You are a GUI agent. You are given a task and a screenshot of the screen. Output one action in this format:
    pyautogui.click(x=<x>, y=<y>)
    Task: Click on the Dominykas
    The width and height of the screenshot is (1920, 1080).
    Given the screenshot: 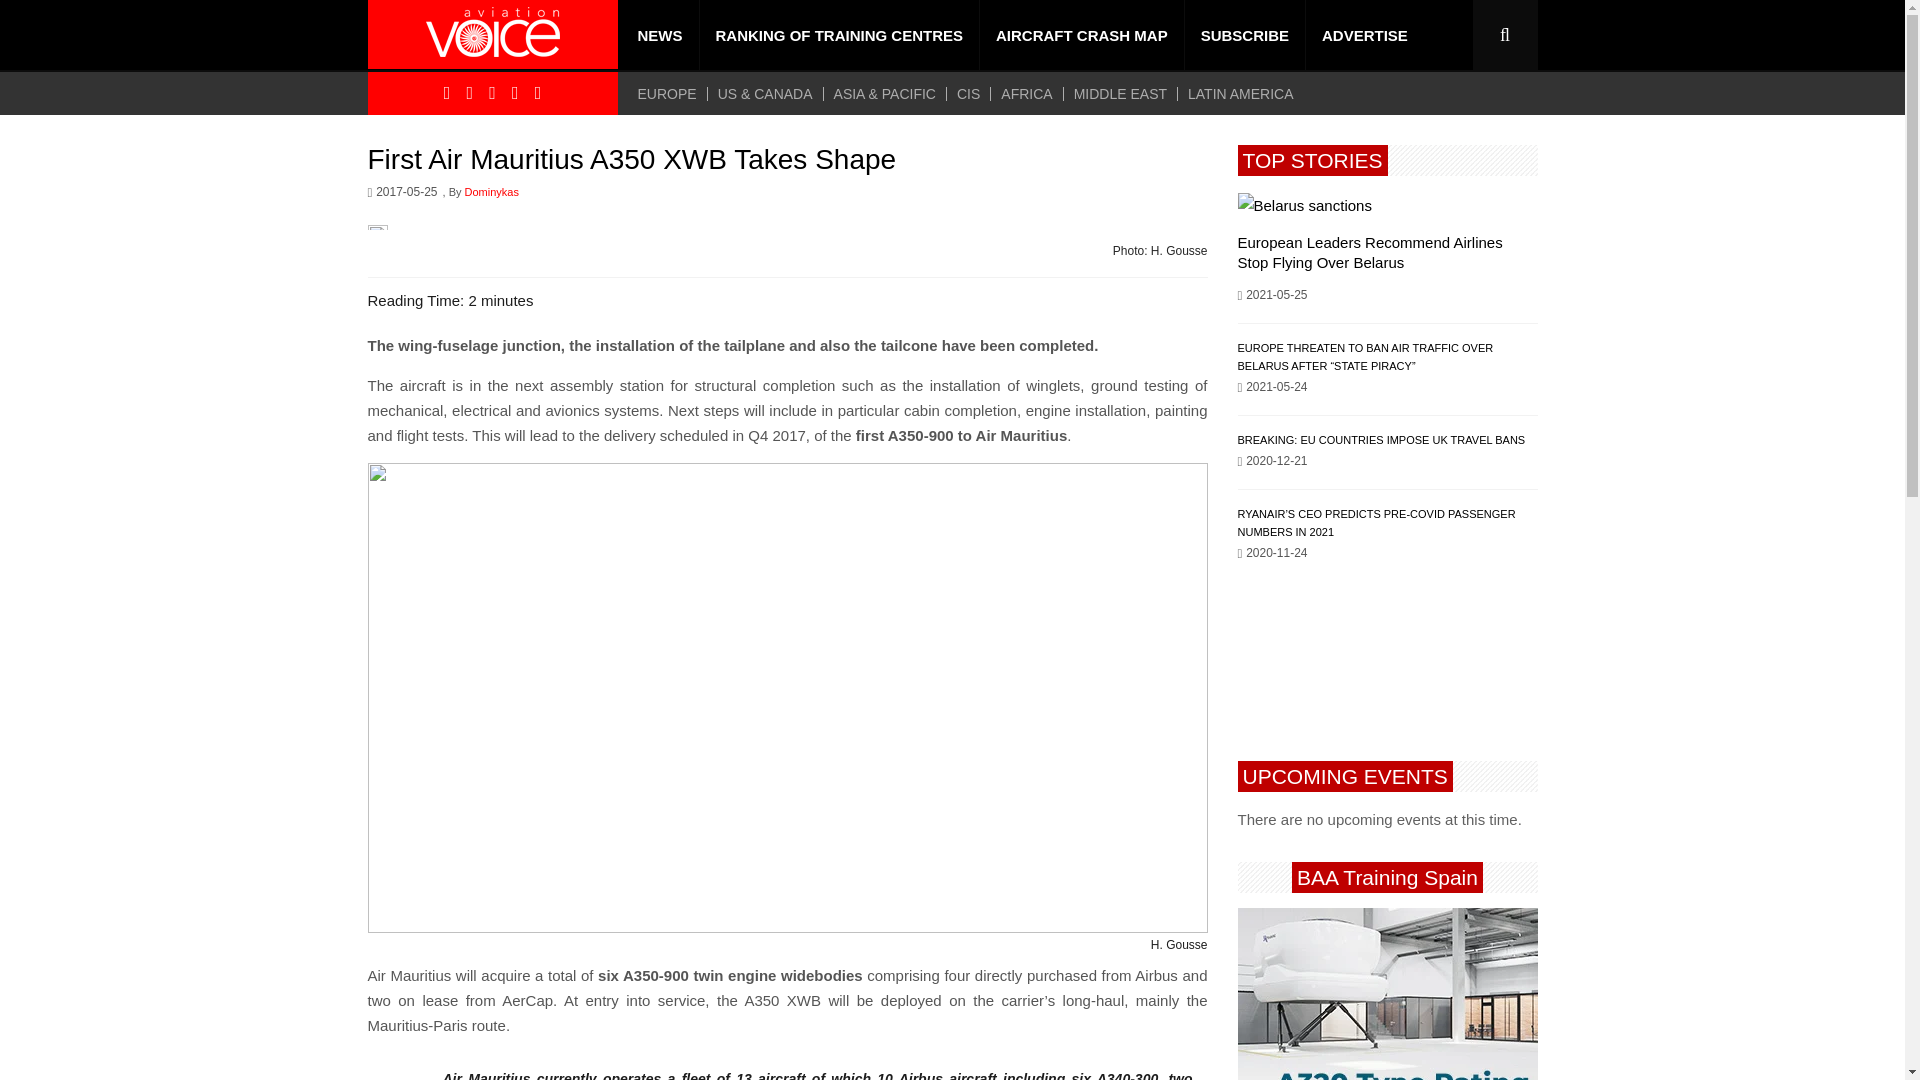 What is the action you would take?
    pyautogui.click(x=491, y=192)
    